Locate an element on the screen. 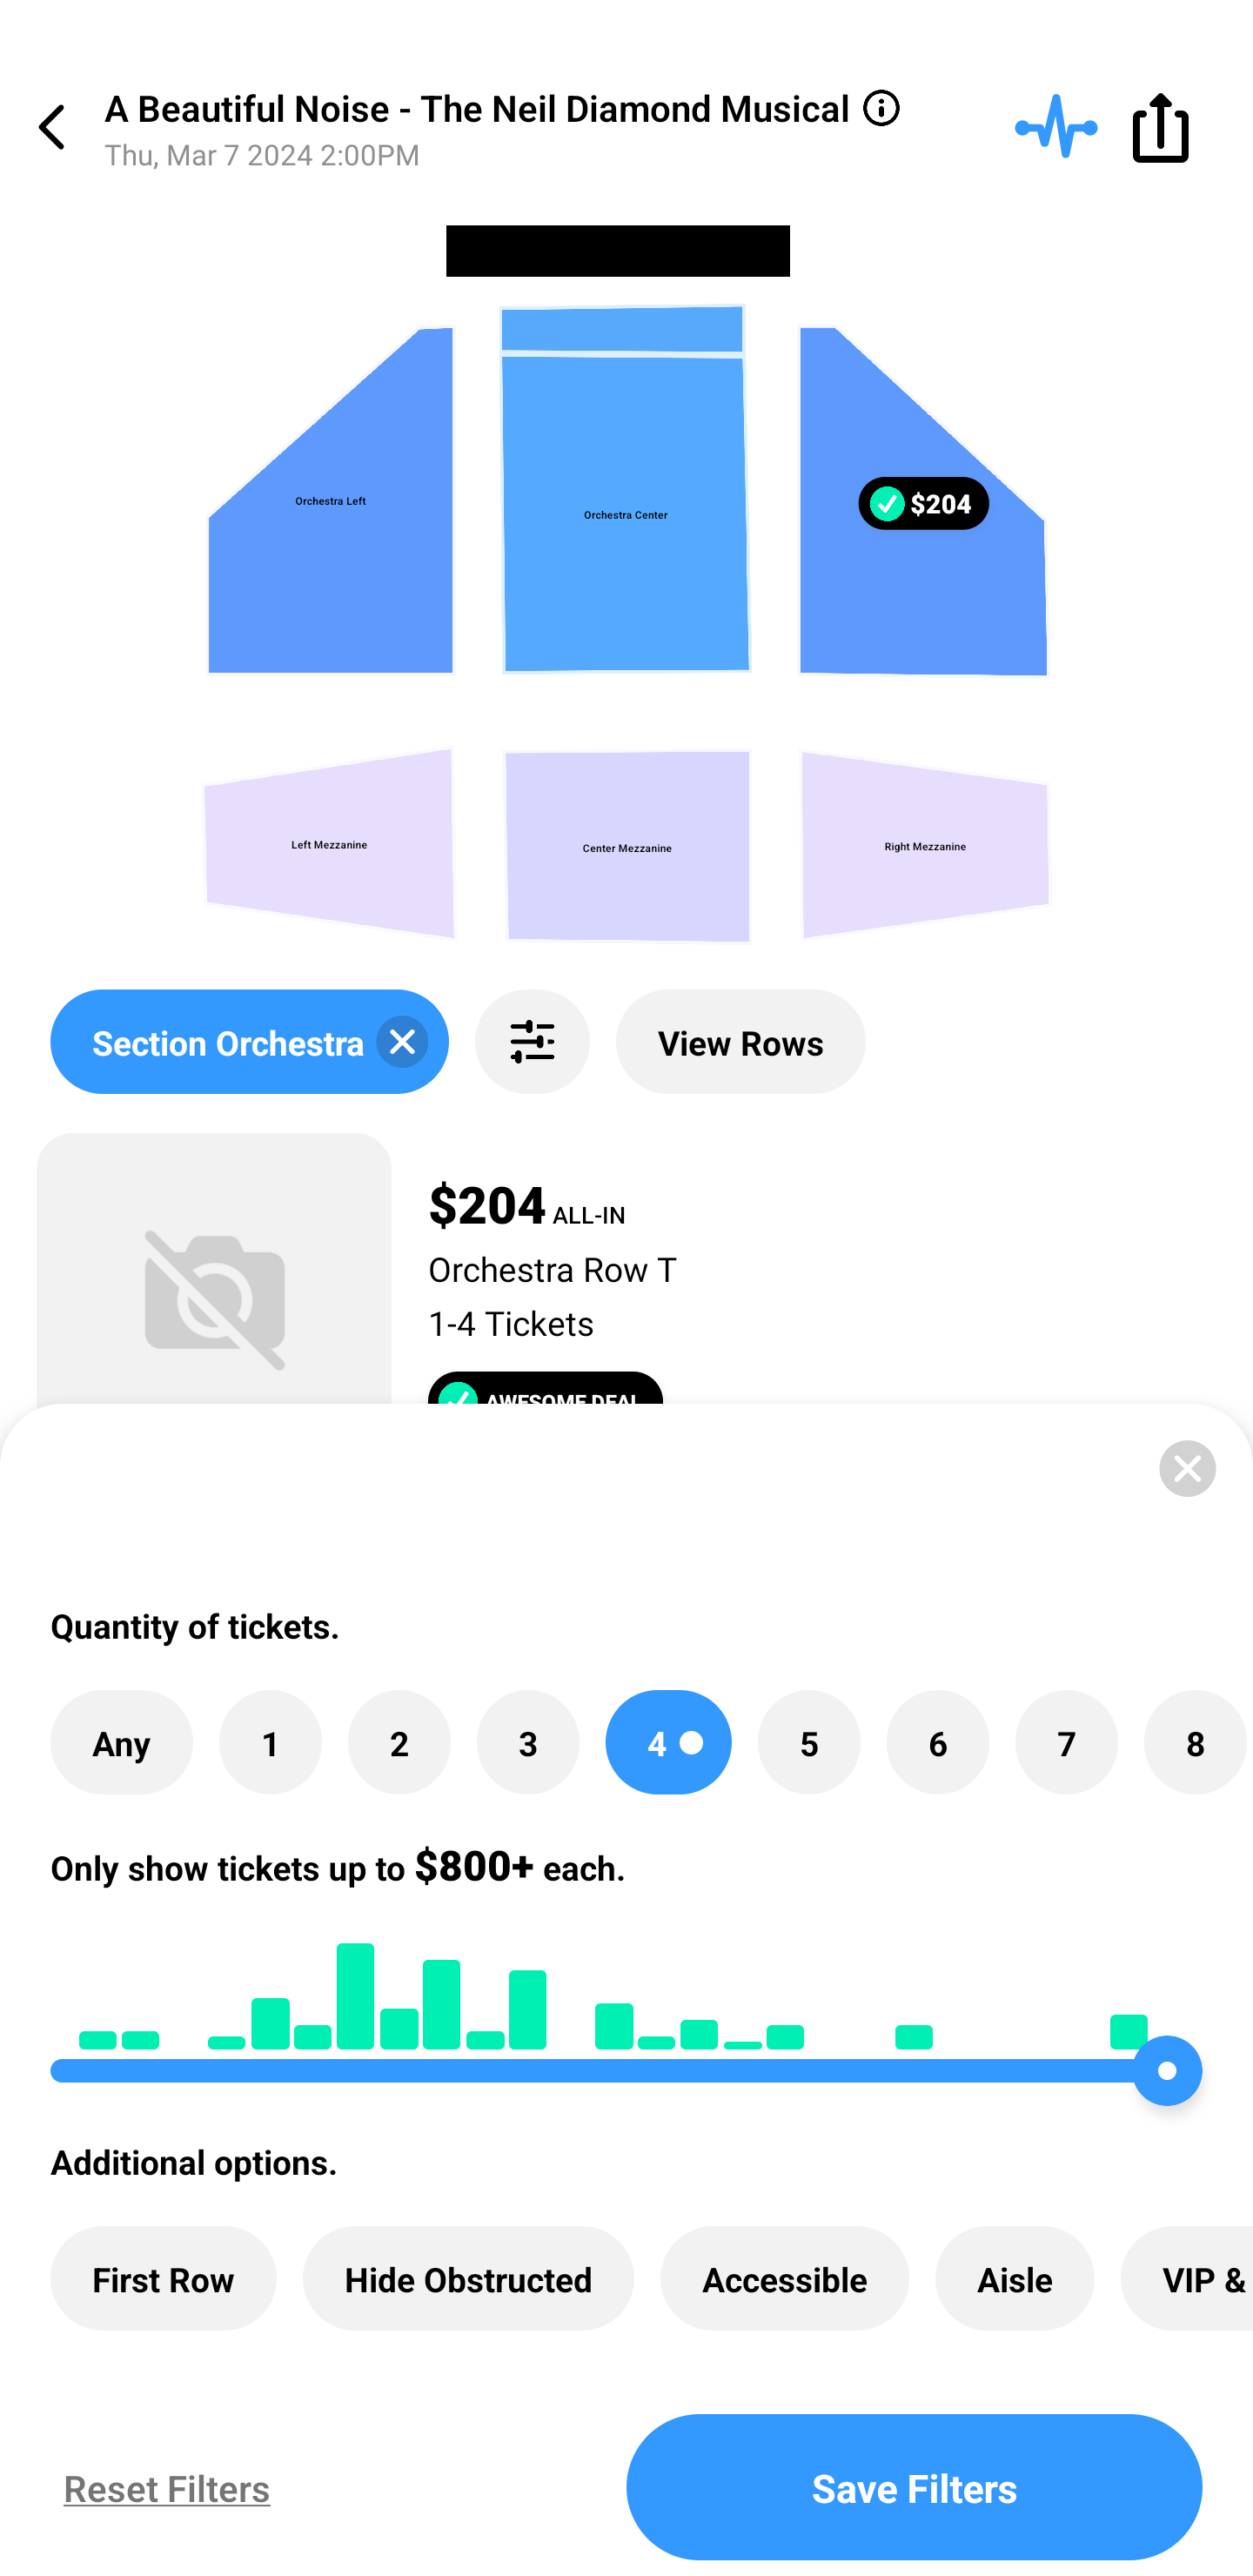 The height and width of the screenshot is (2576, 1253). 8 is located at coordinates (1195, 1742).